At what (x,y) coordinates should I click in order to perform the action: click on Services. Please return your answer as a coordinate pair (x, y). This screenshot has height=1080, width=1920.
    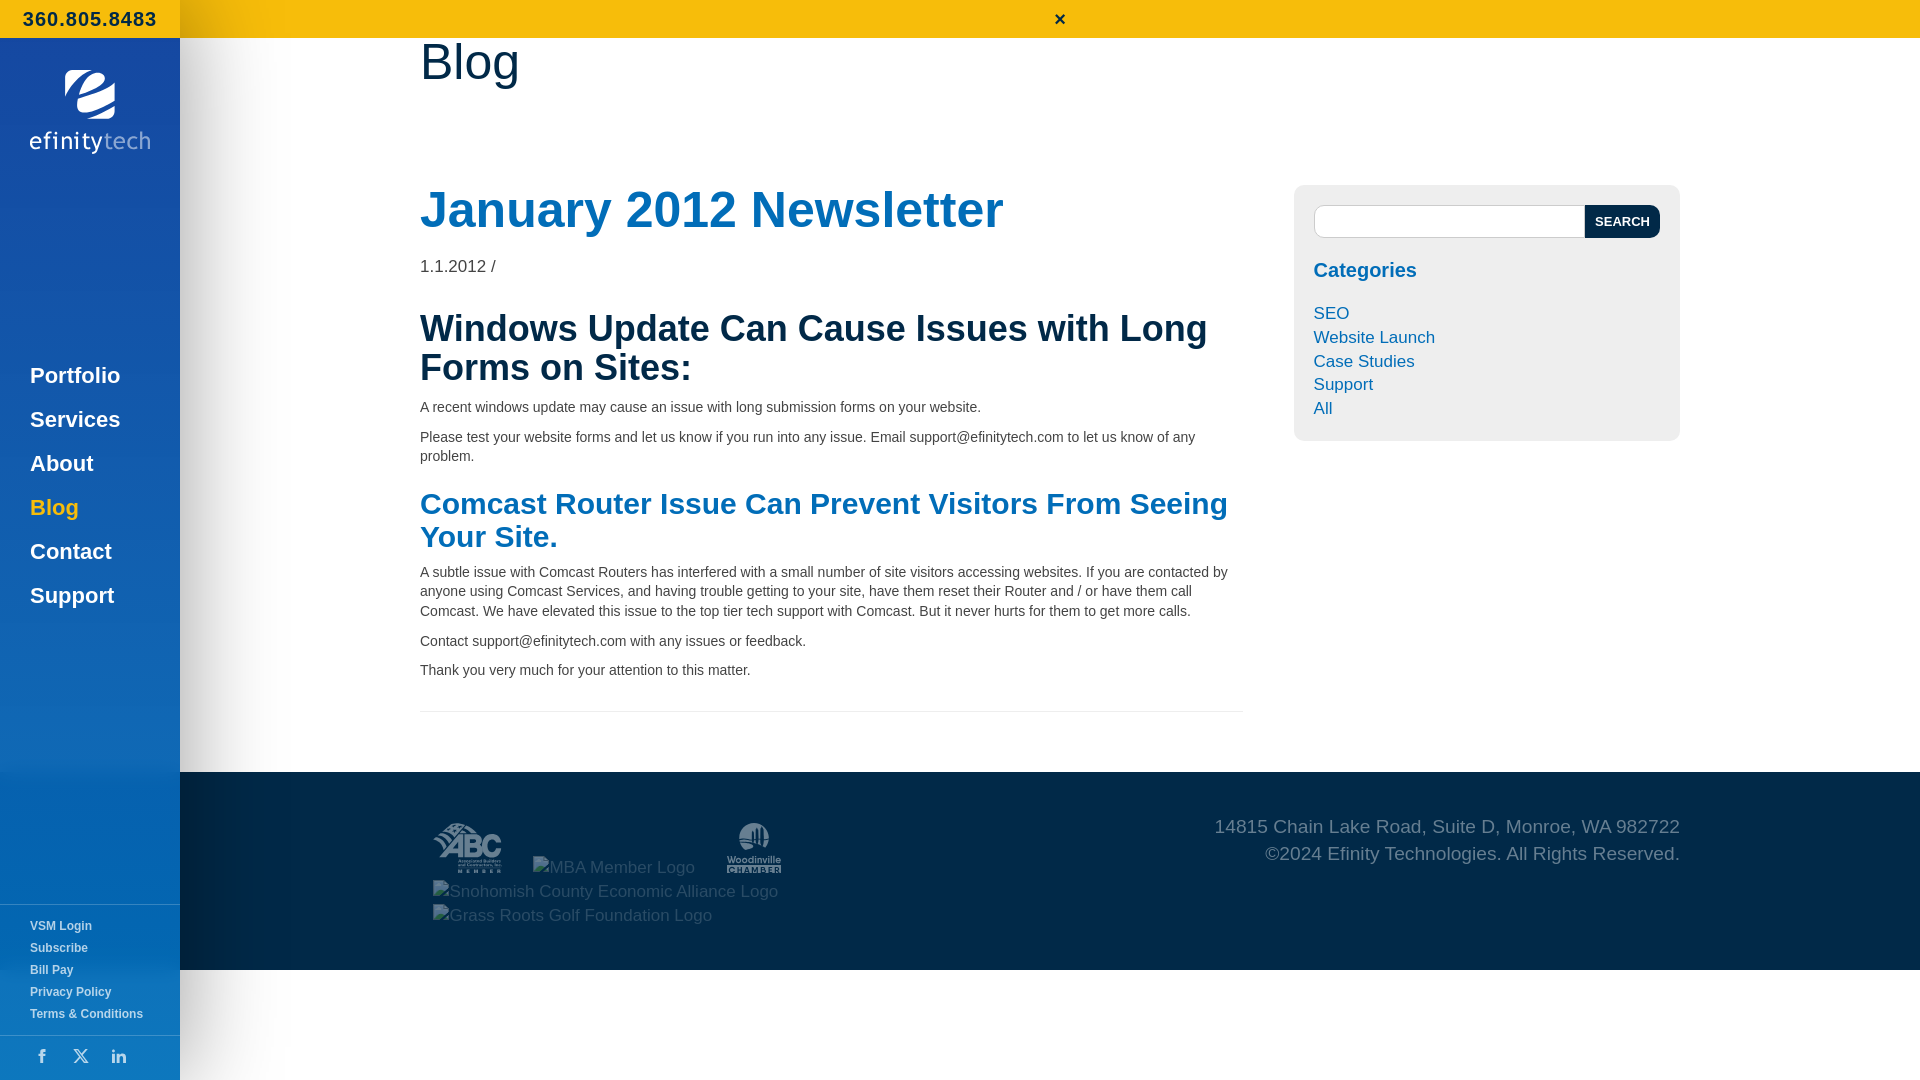
    Looking at the image, I should click on (90, 420).